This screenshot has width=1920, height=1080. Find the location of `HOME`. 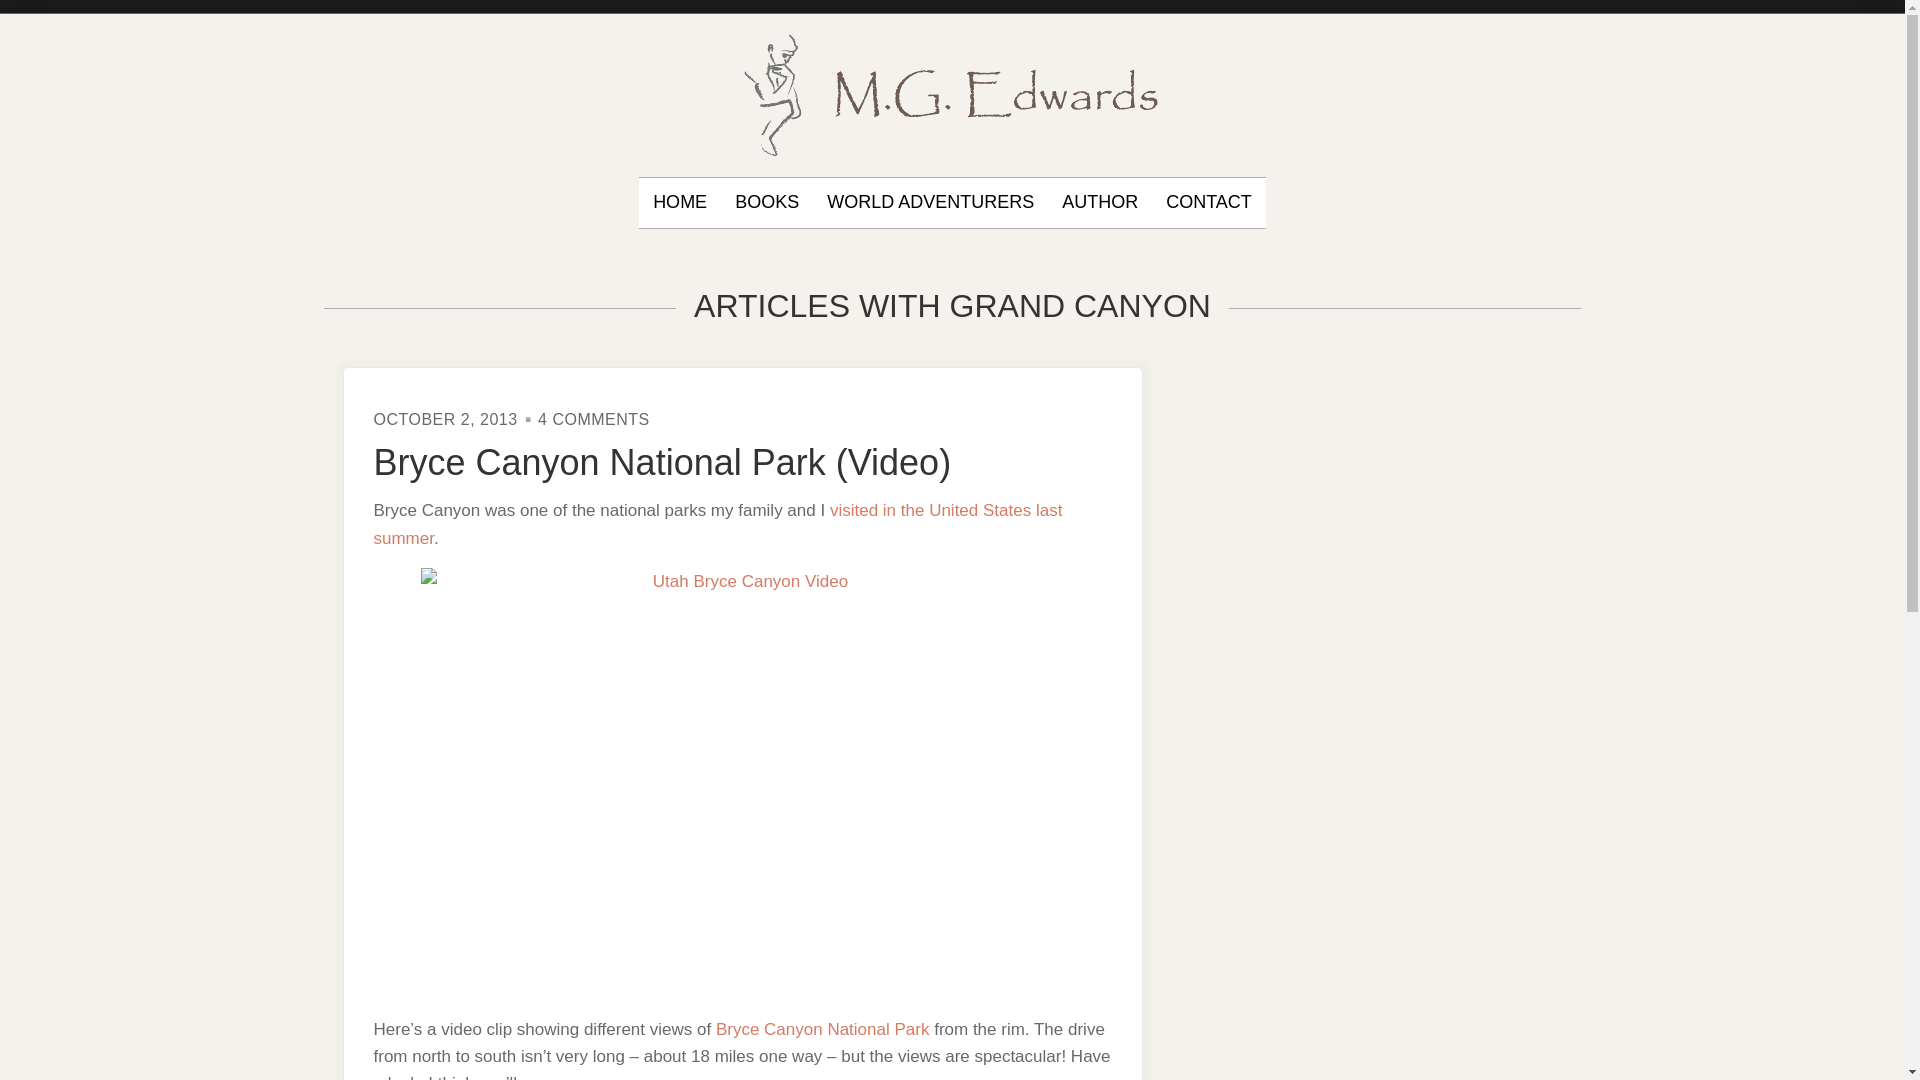

HOME is located at coordinates (679, 202).